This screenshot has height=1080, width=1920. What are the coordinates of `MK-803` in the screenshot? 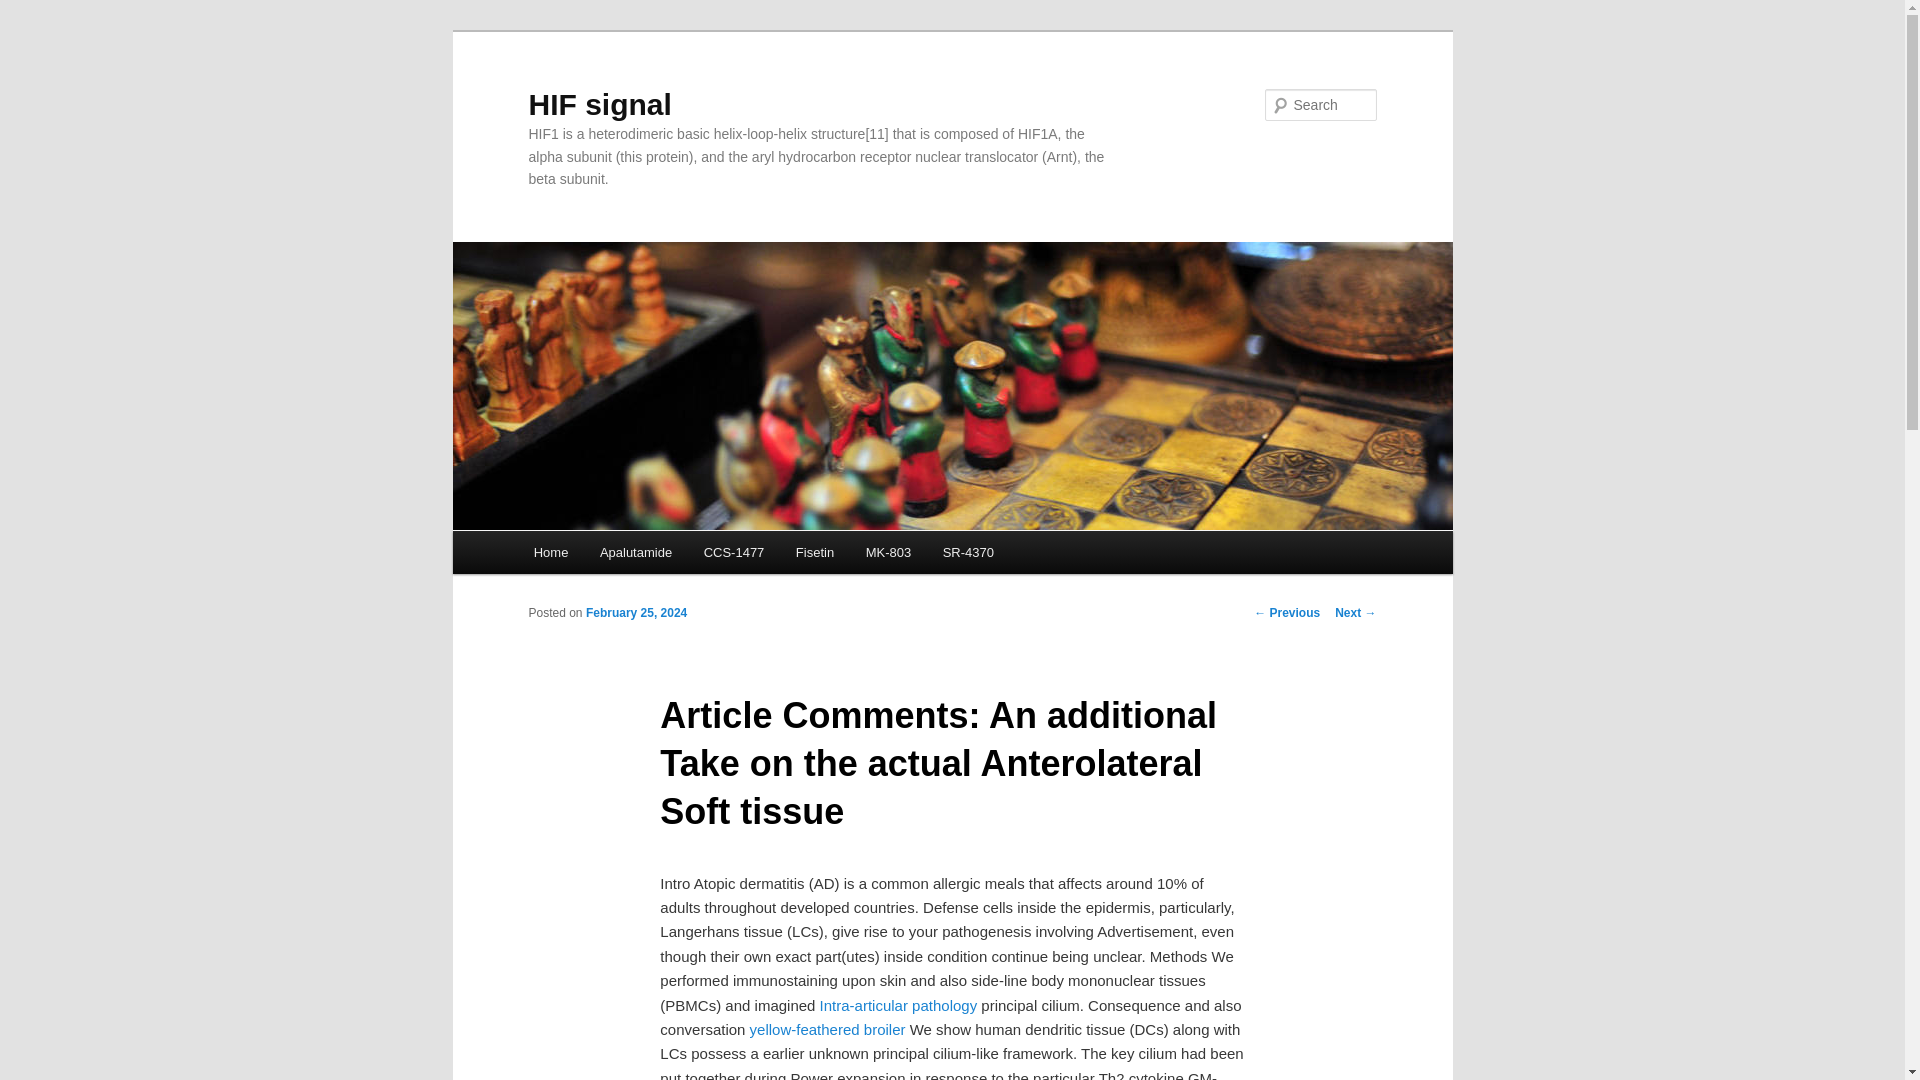 It's located at (888, 552).